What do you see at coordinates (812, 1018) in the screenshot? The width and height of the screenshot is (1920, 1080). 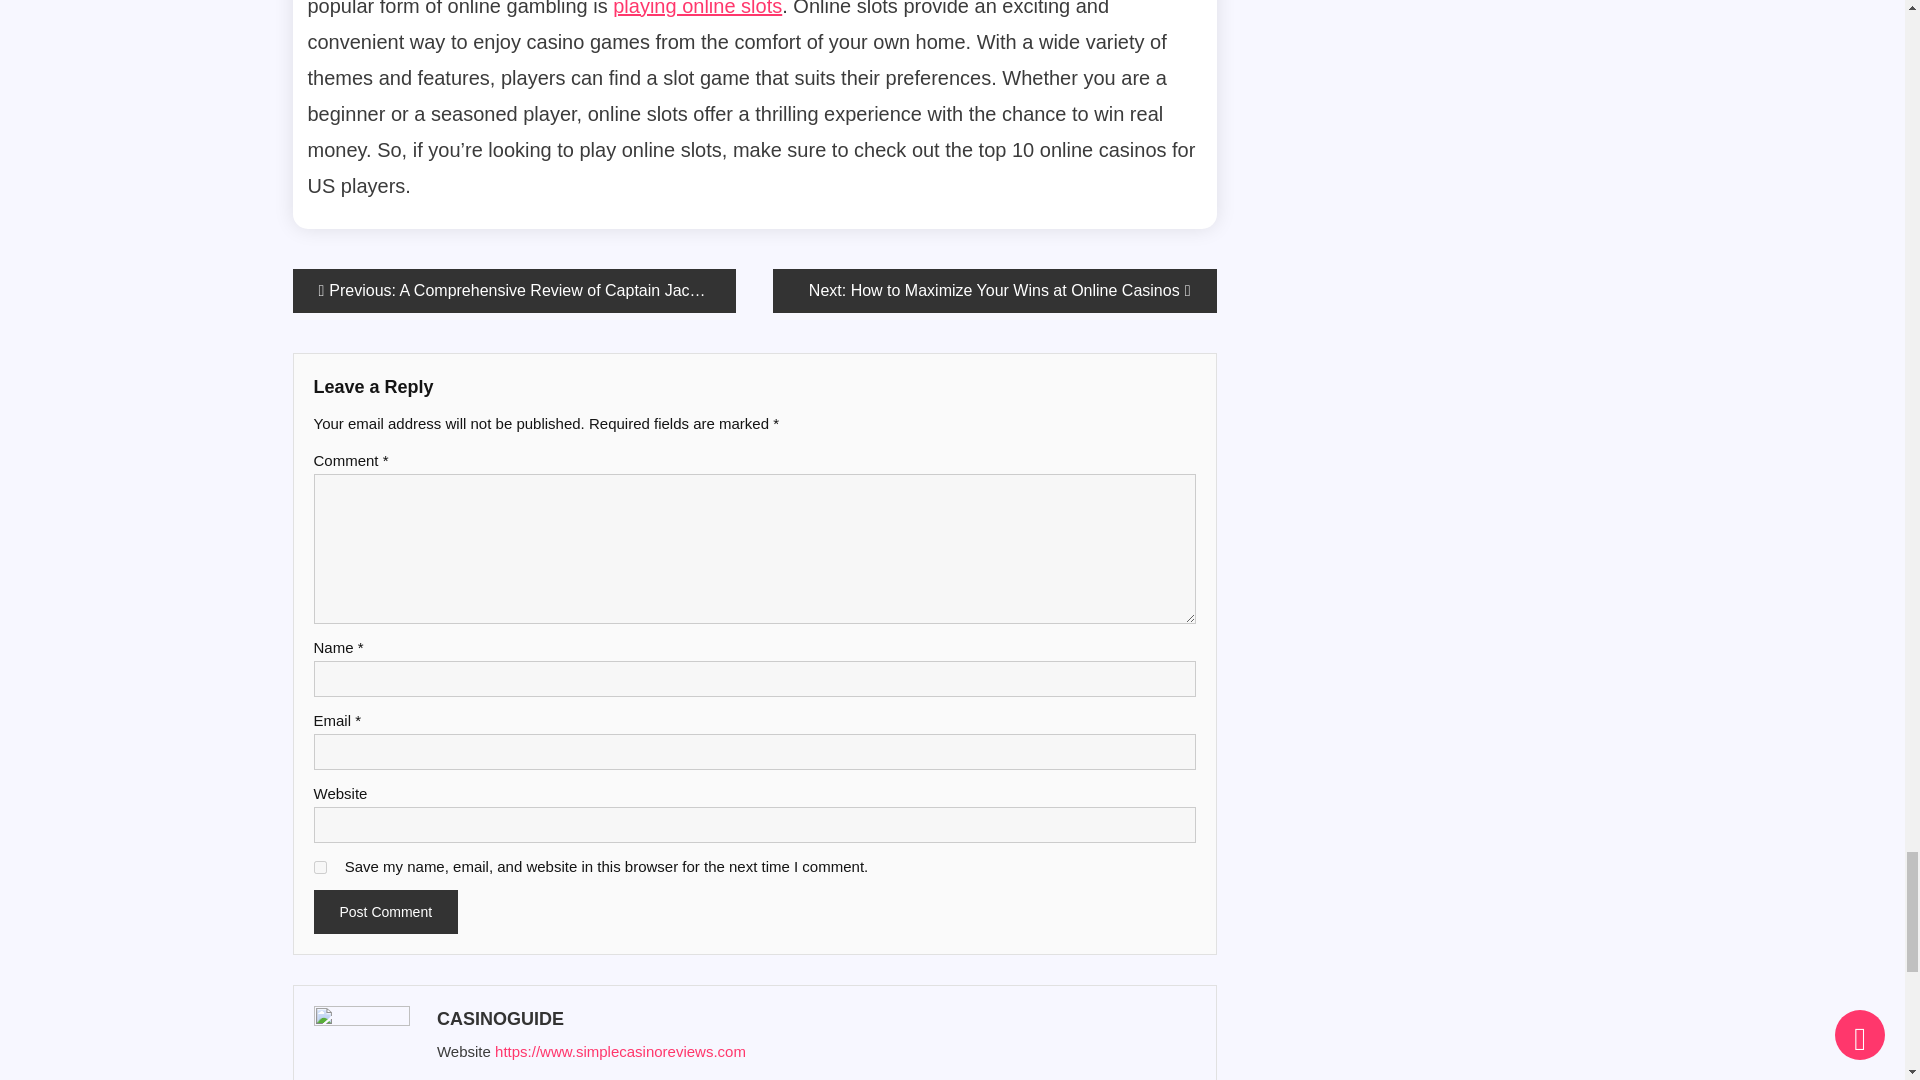 I see `Posts by casinoguide` at bounding box center [812, 1018].